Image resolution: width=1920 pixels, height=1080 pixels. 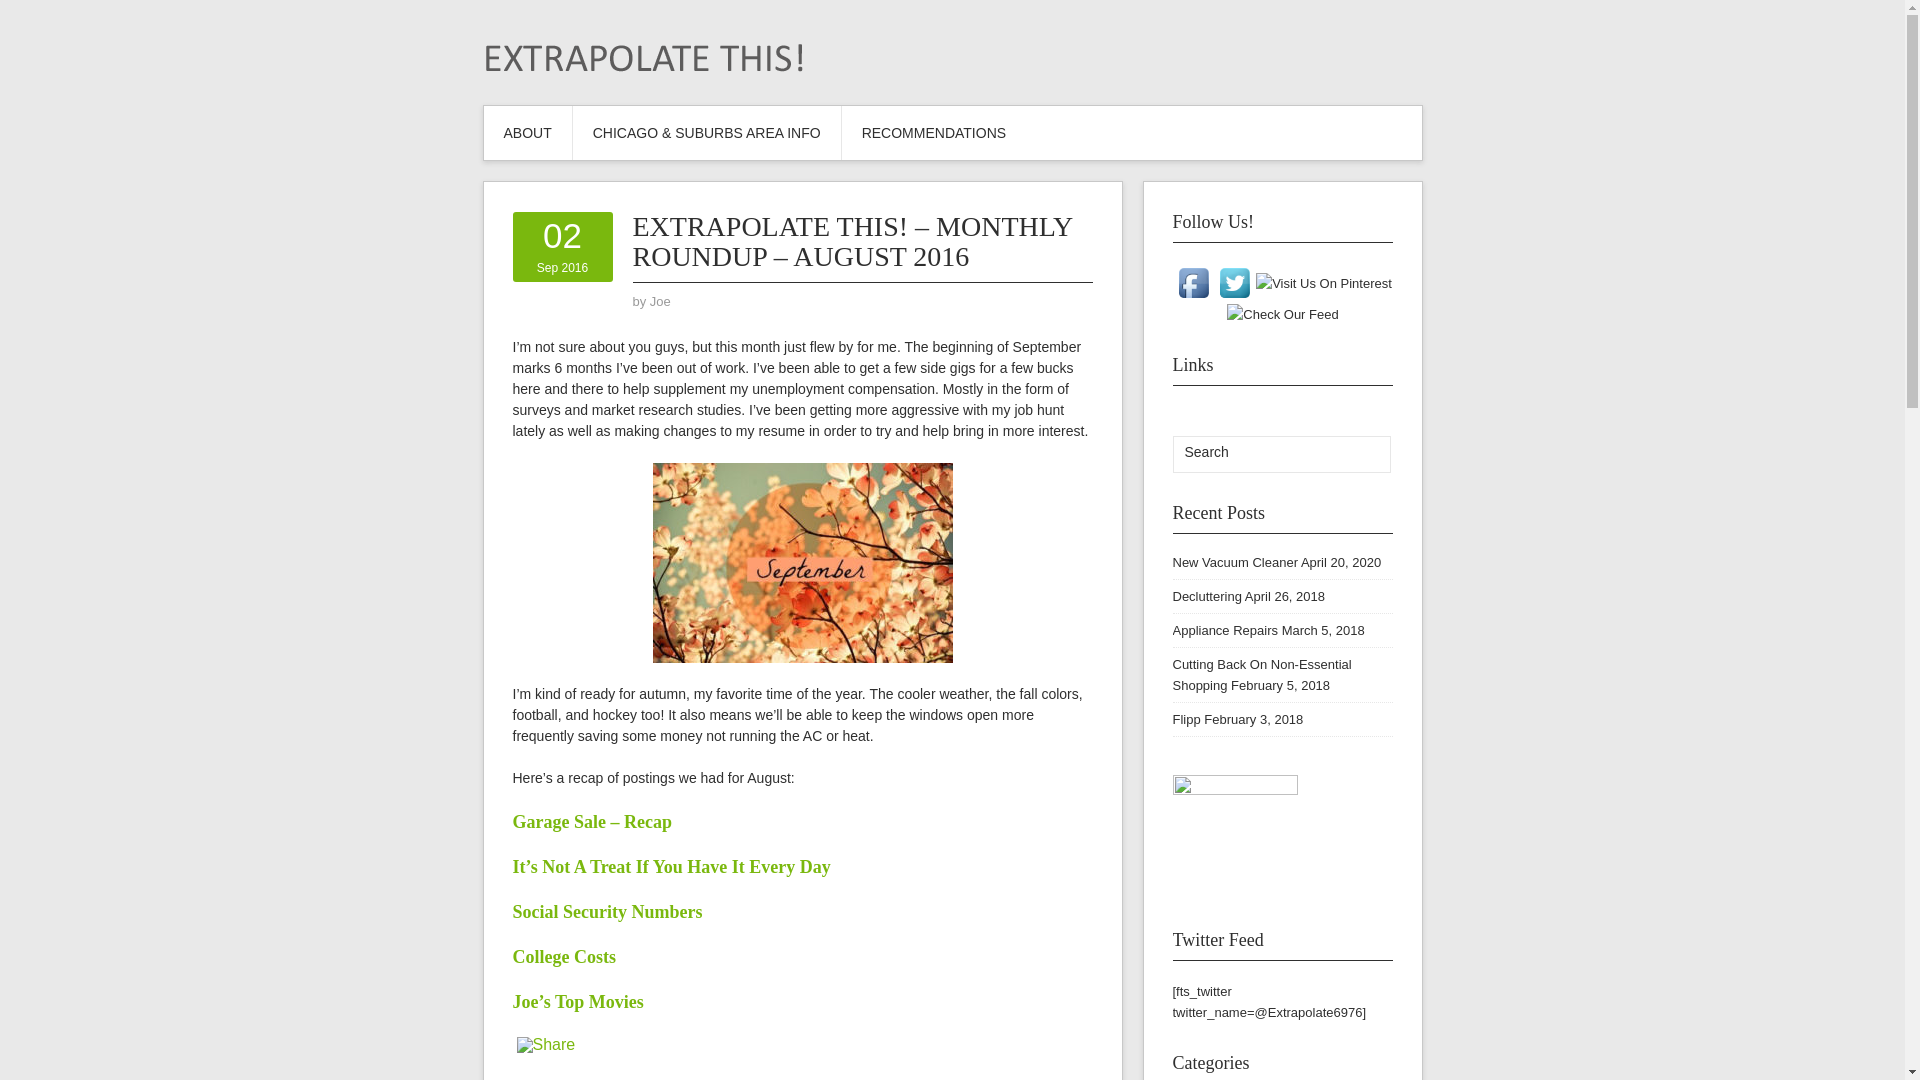 What do you see at coordinates (1282, 312) in the screenshot?
I see `Decluttering` at bounding box center [1282, 312].